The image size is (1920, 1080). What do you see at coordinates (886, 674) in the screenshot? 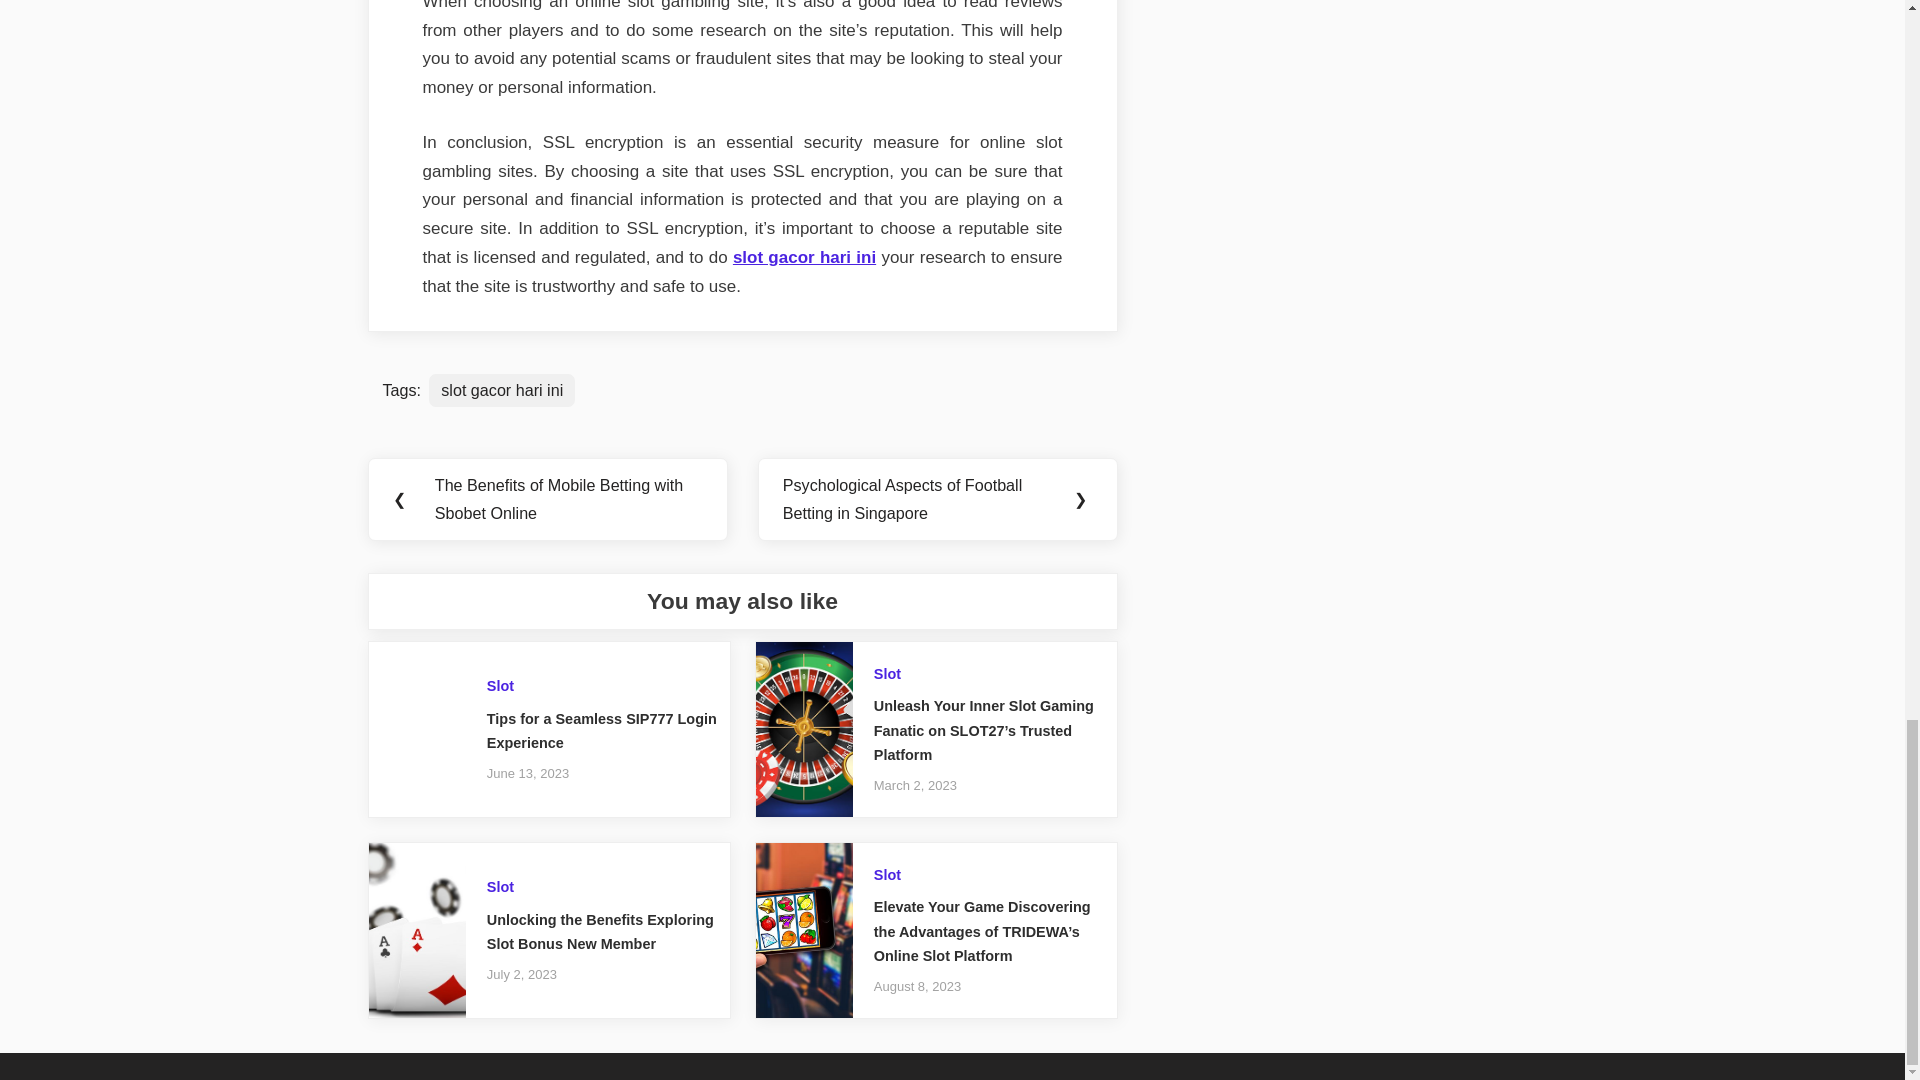
I see `Slot` at bounding box center [886, 674].